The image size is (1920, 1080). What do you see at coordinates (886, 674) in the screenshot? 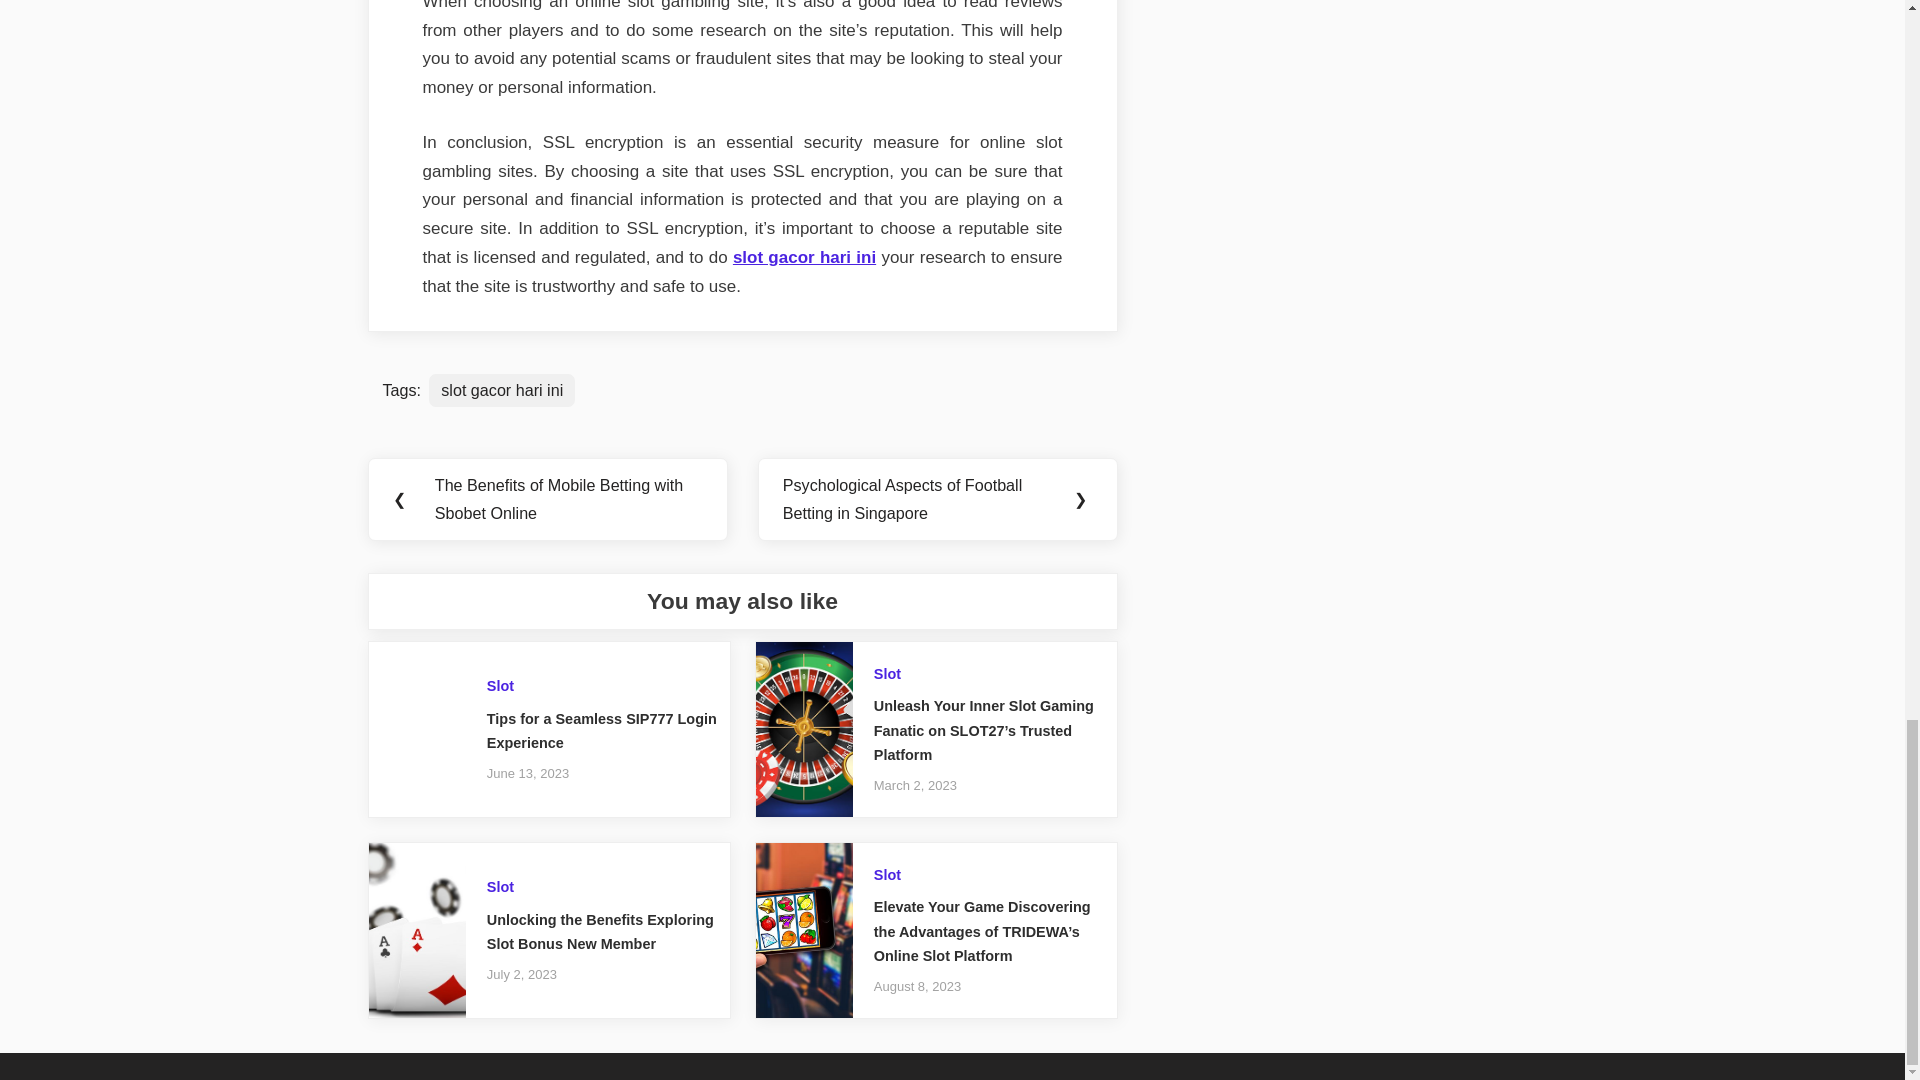
I see `Slot` at bounding box center [886, 674].